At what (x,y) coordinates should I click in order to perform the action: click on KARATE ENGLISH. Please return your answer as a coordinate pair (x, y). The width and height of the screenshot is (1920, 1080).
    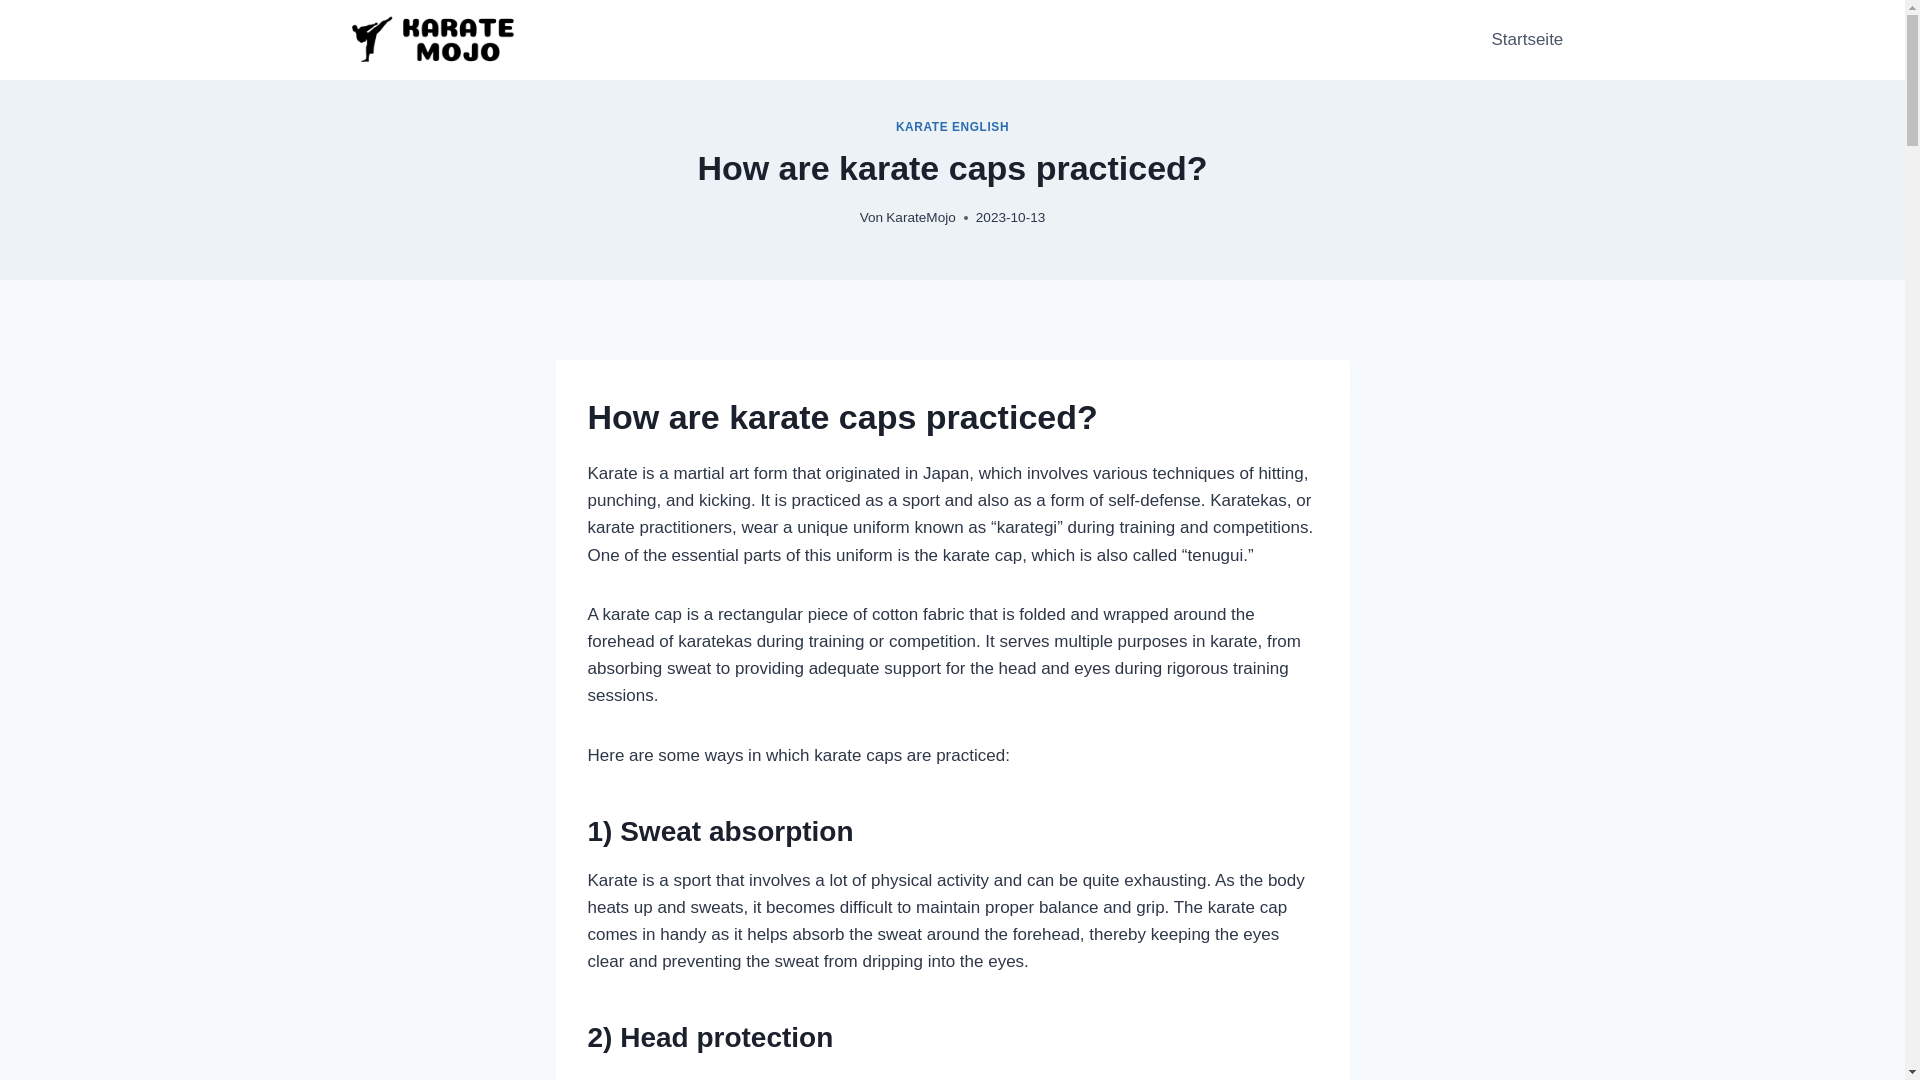
    Looking at the image, I should click on (952, 126).